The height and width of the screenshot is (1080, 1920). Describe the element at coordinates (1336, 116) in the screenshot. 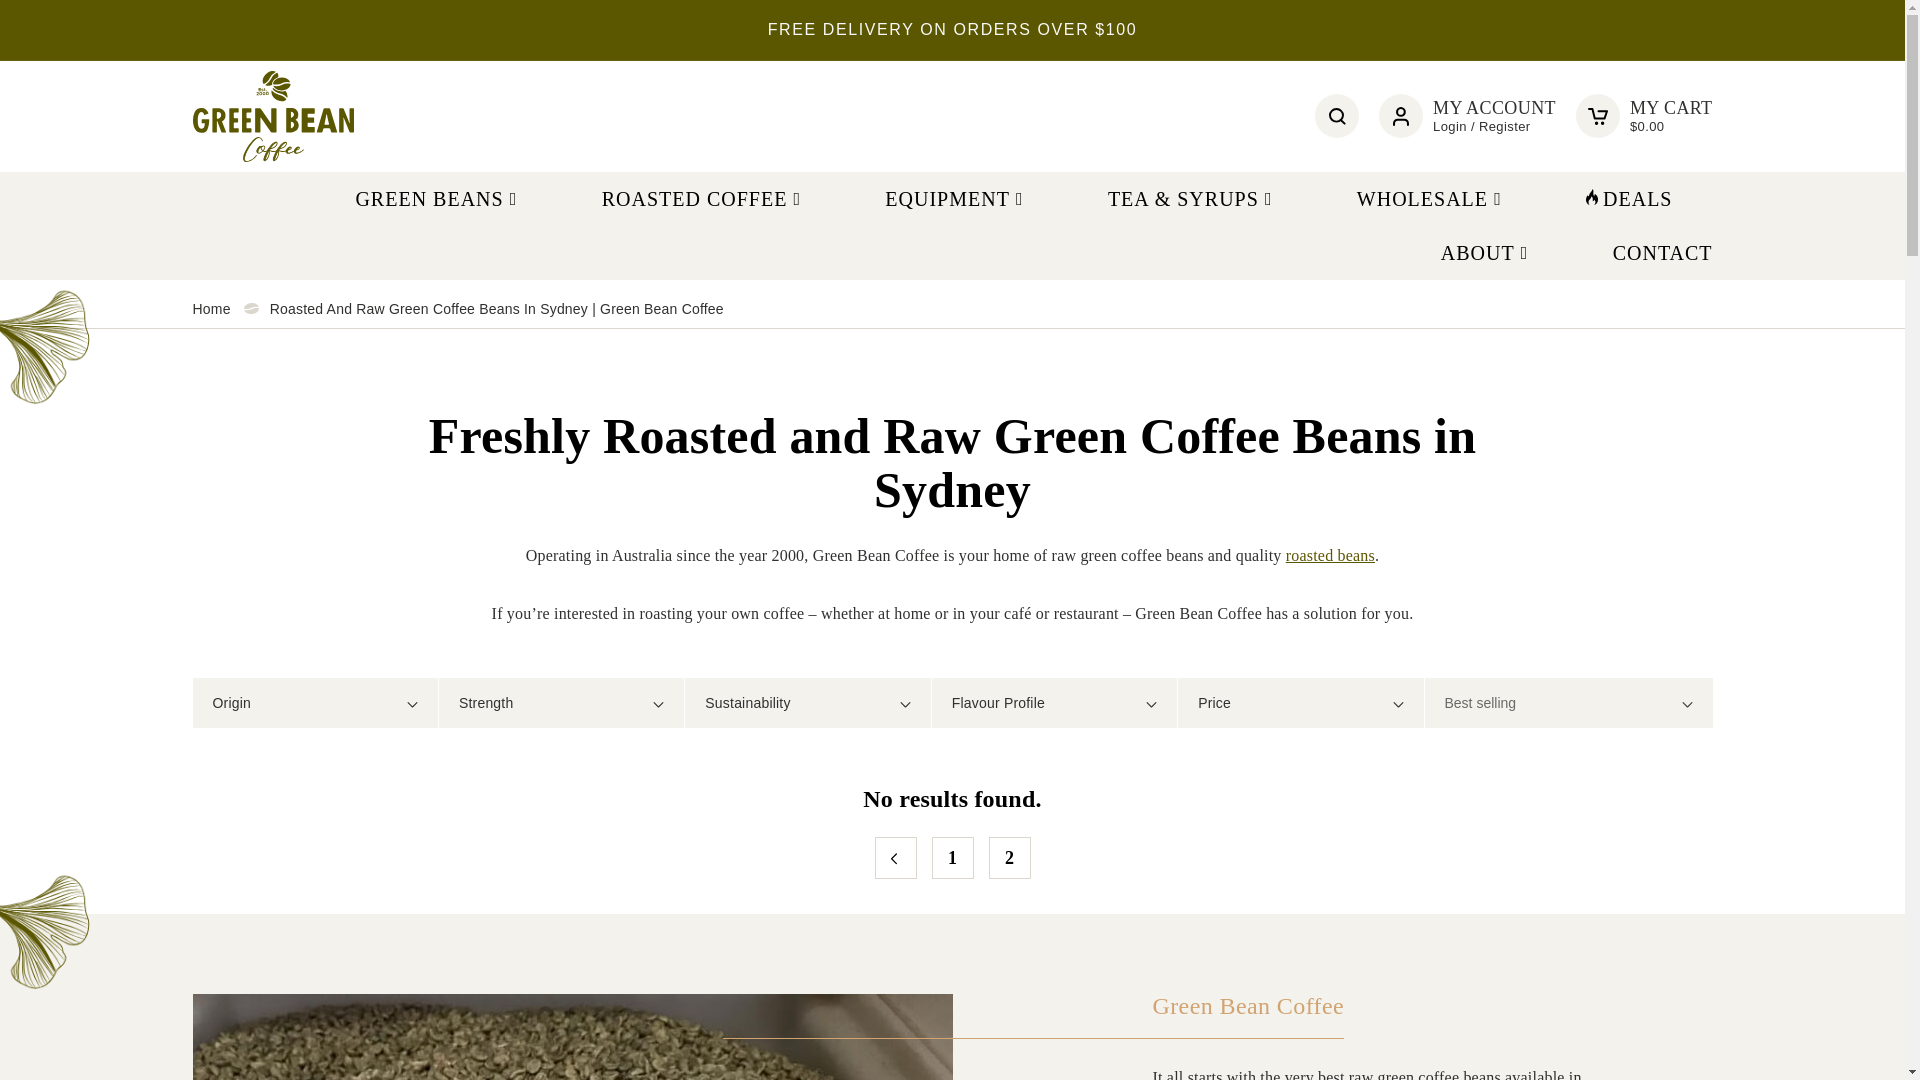

I see `search` at that location.